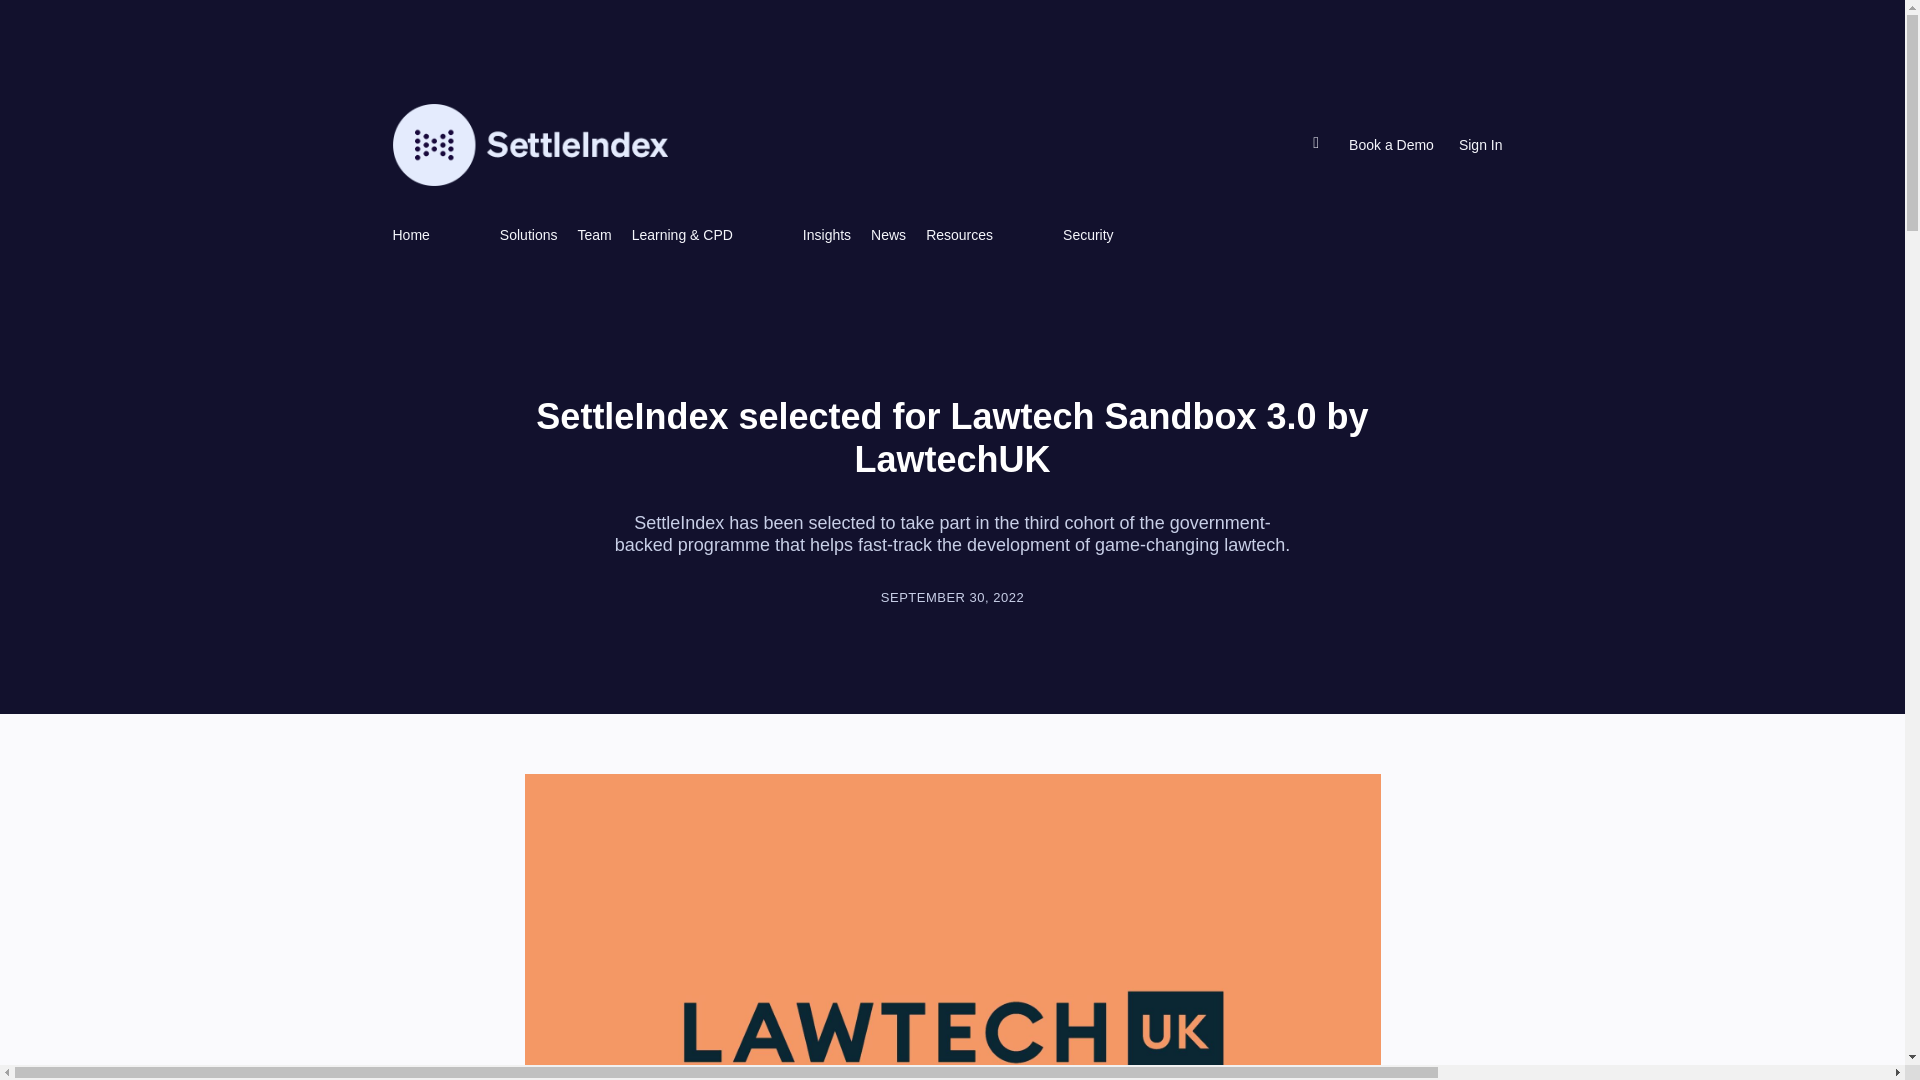 The image size is (1920, 1080). Describe the element at coordinates (826, 234) in the screenshot. I see `Insights` at that location.